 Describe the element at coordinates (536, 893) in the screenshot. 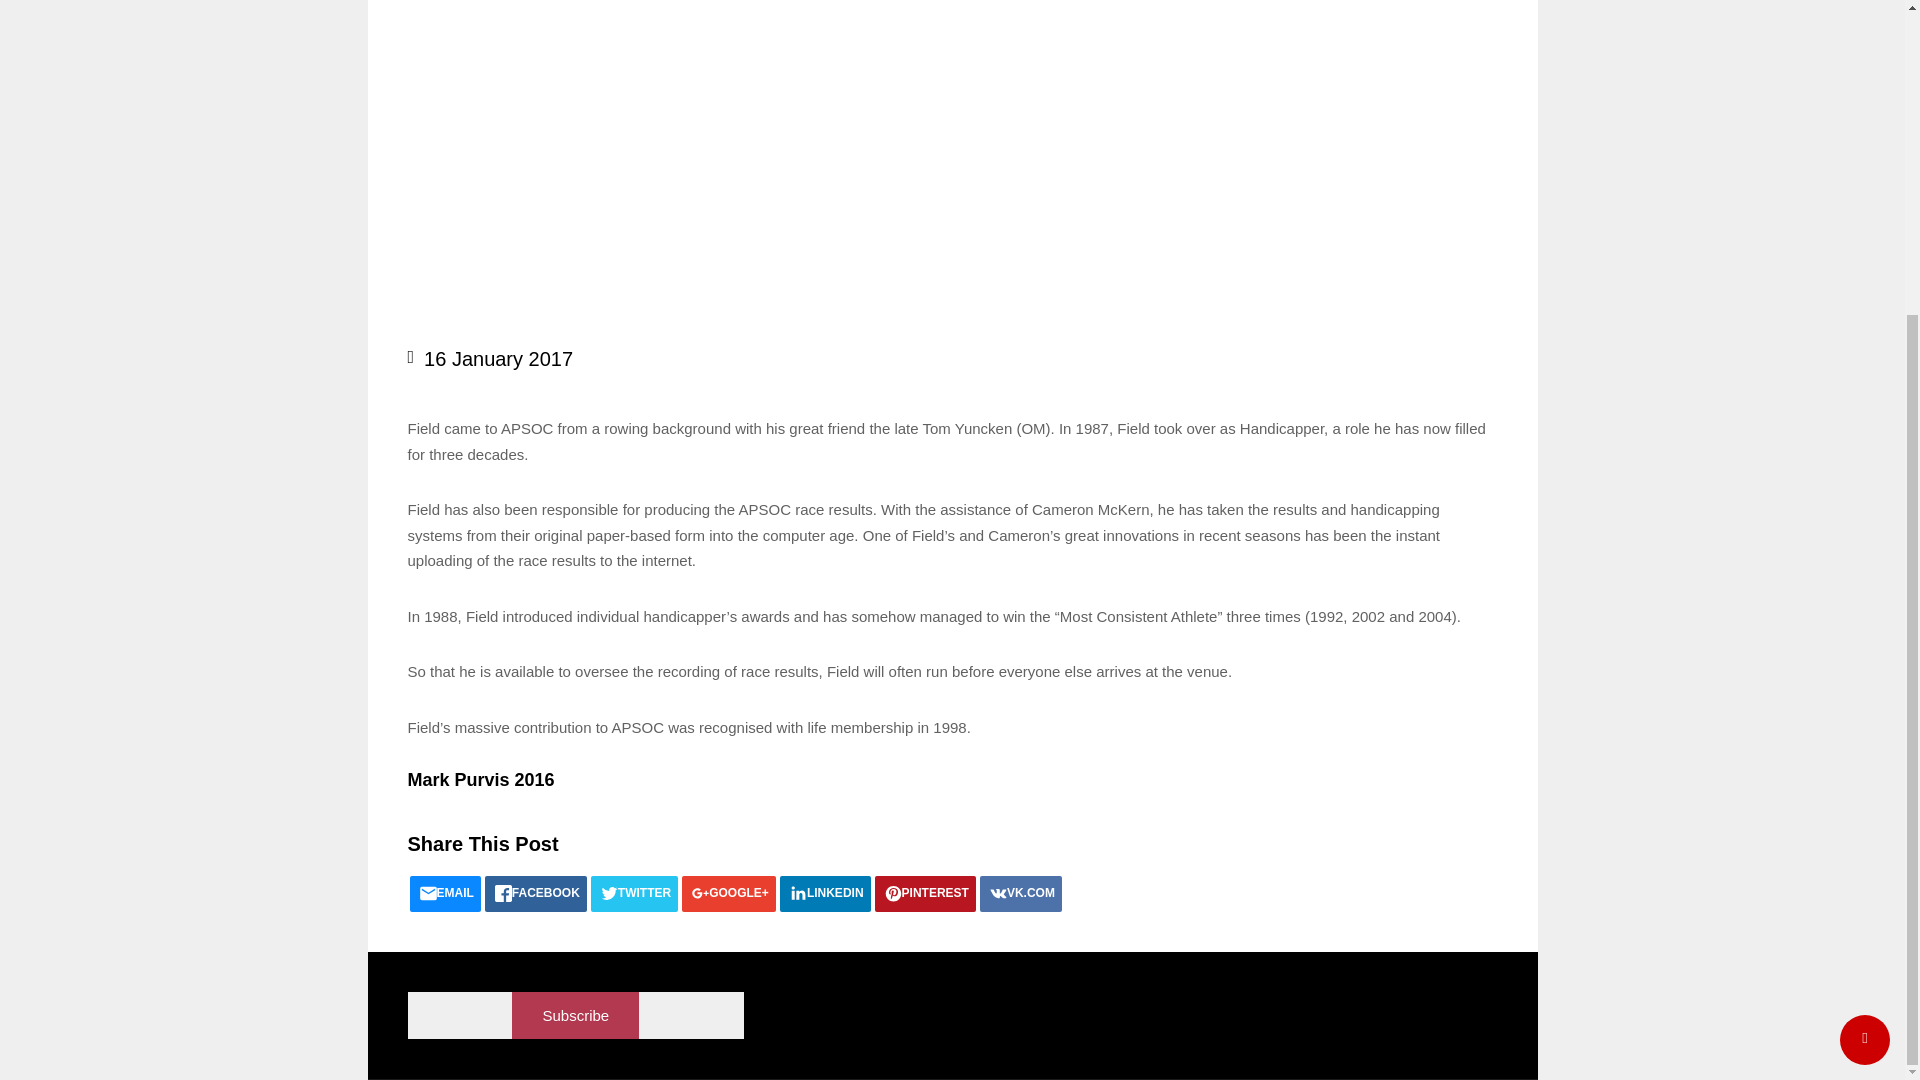

I see `FACEBOOK` at that location.